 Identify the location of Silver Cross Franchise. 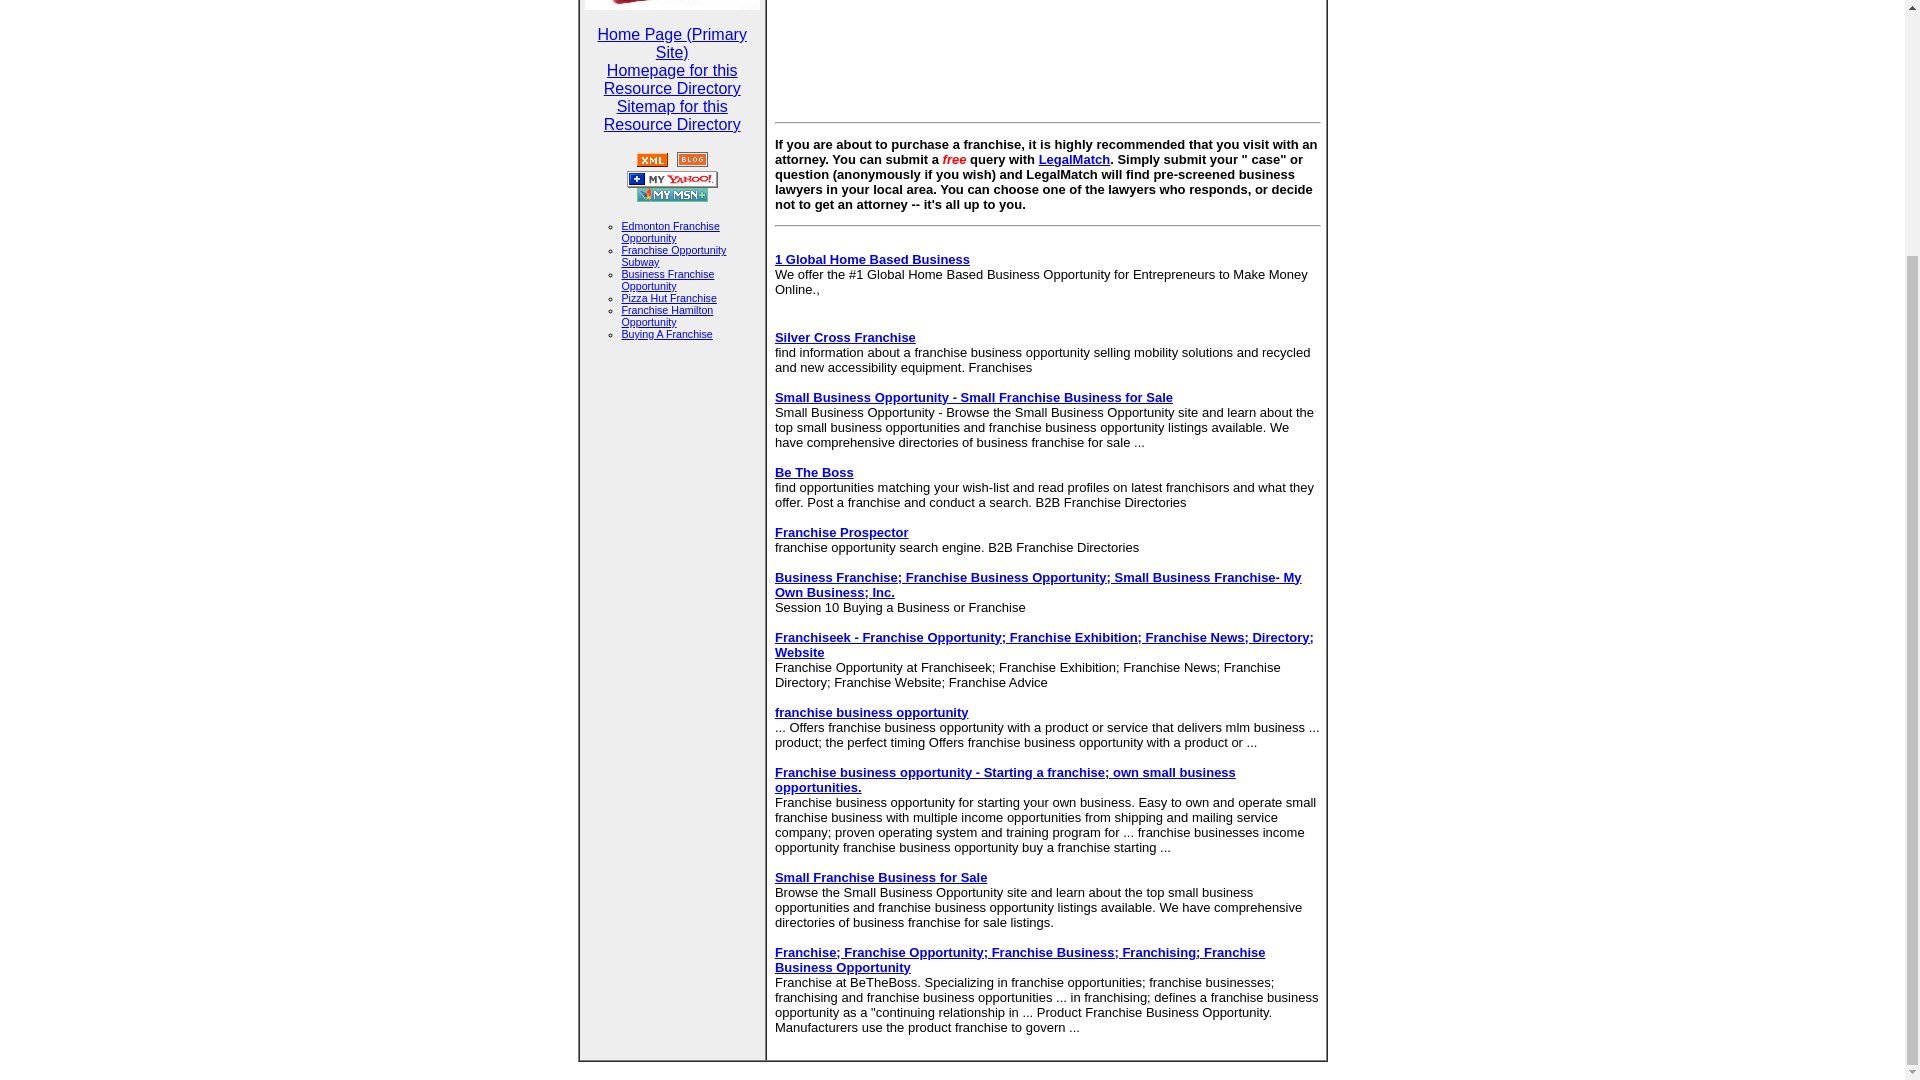
(845, 337).